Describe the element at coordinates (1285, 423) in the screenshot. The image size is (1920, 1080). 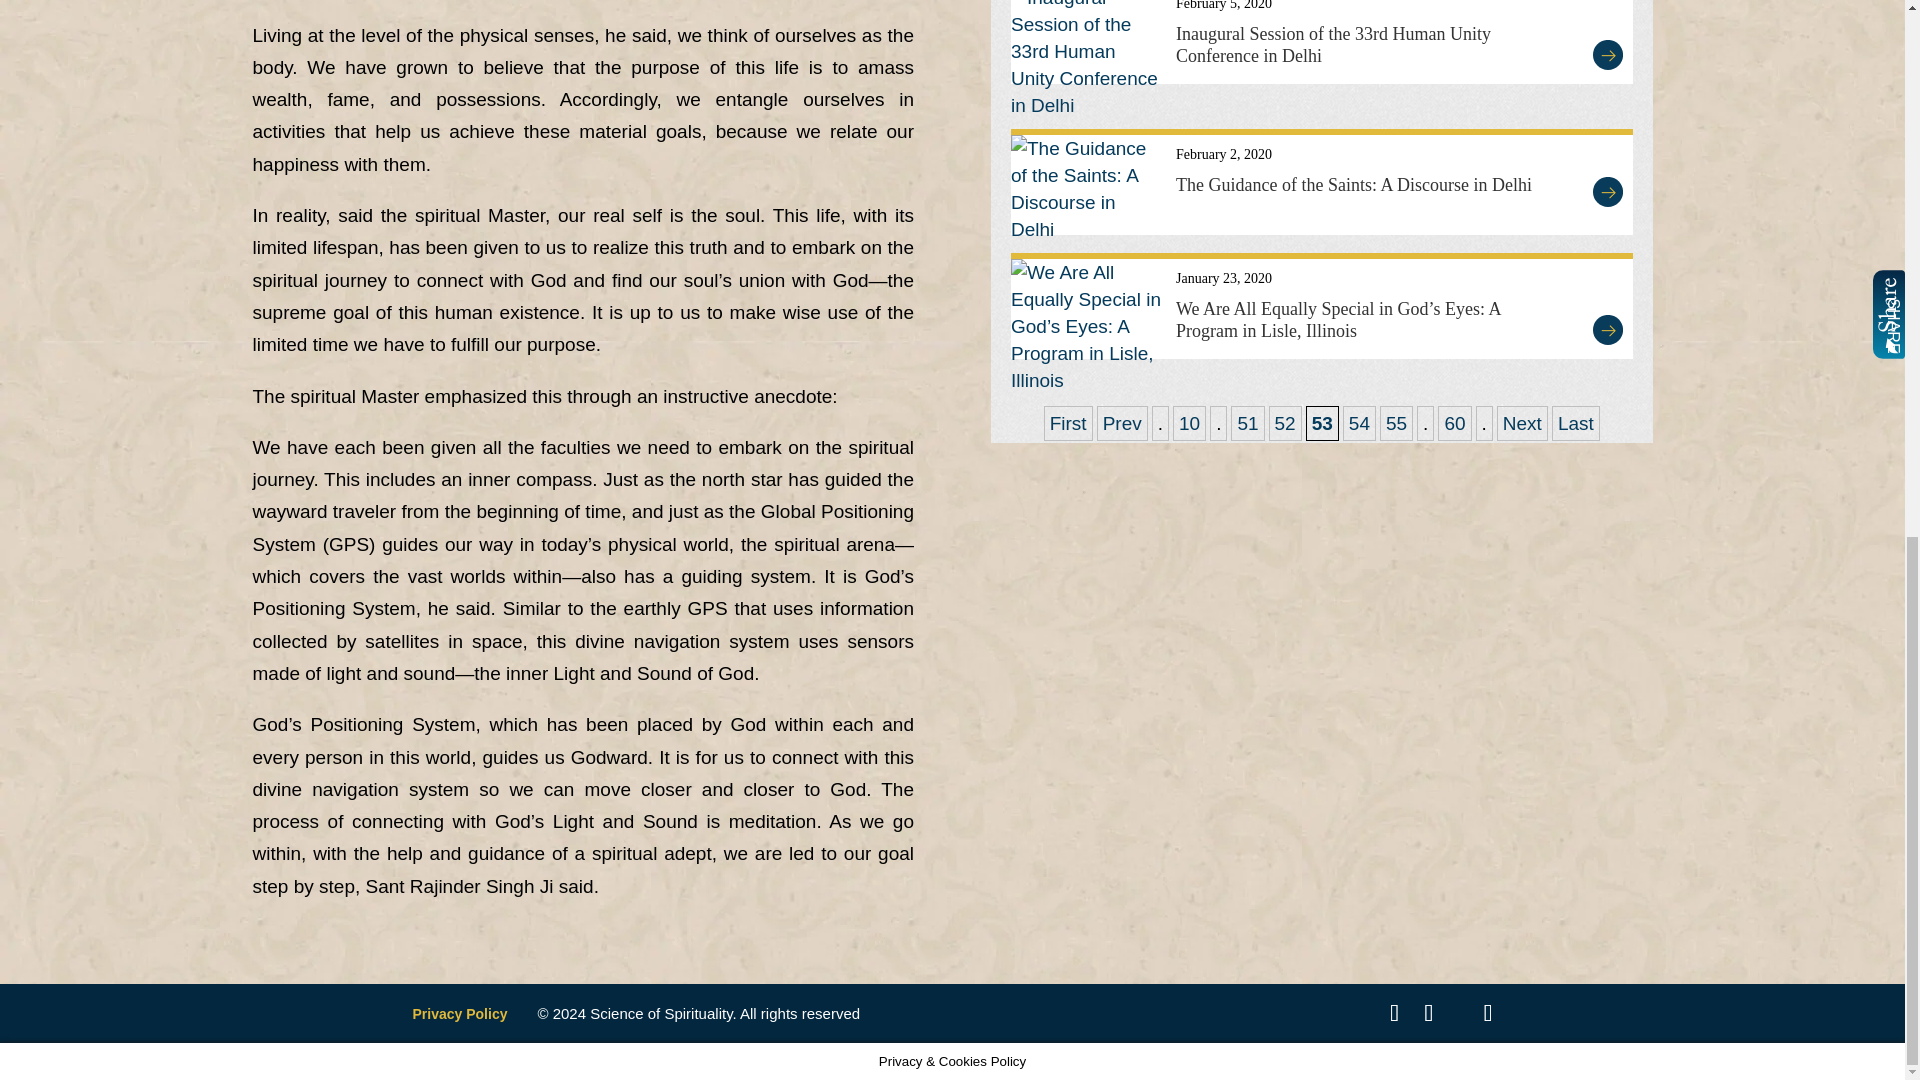
I see `Page 52` at that location.